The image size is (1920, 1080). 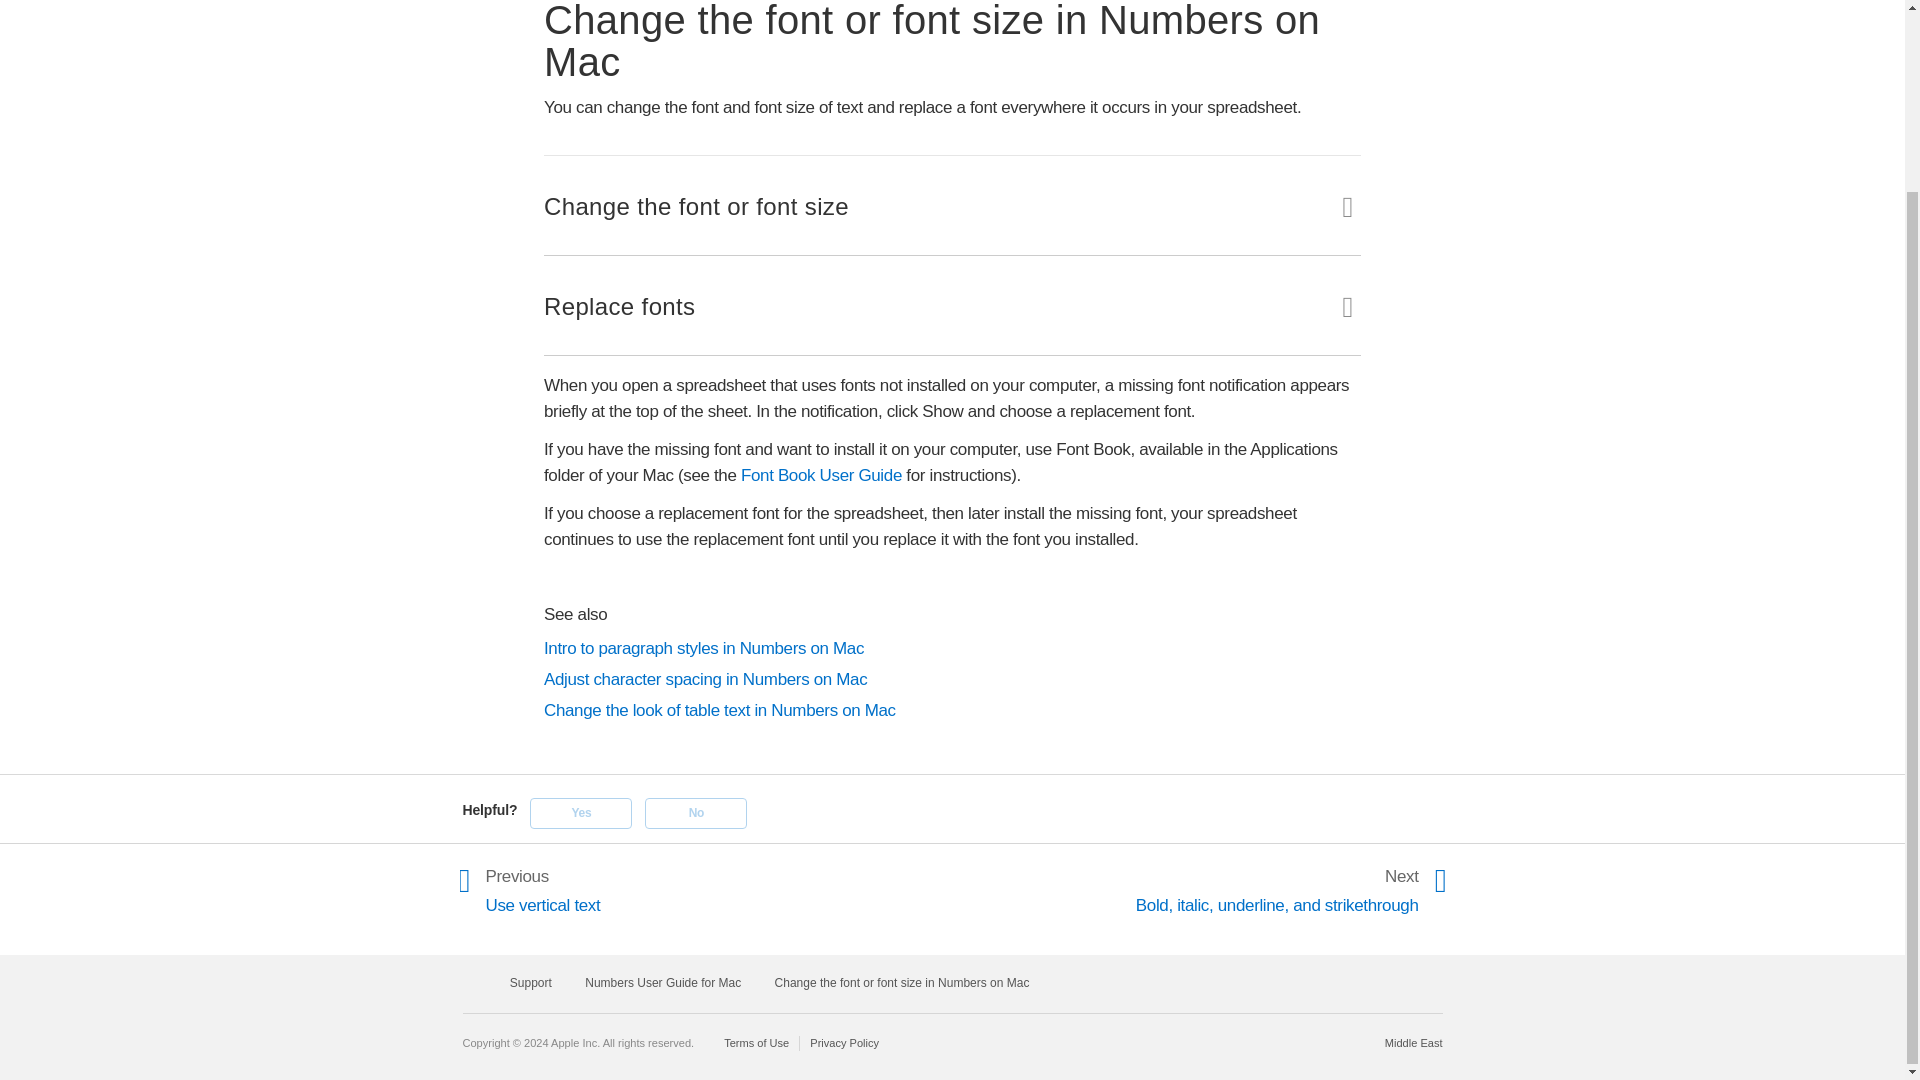 I want to click on Middle East, so click(x=1414, y=1042).